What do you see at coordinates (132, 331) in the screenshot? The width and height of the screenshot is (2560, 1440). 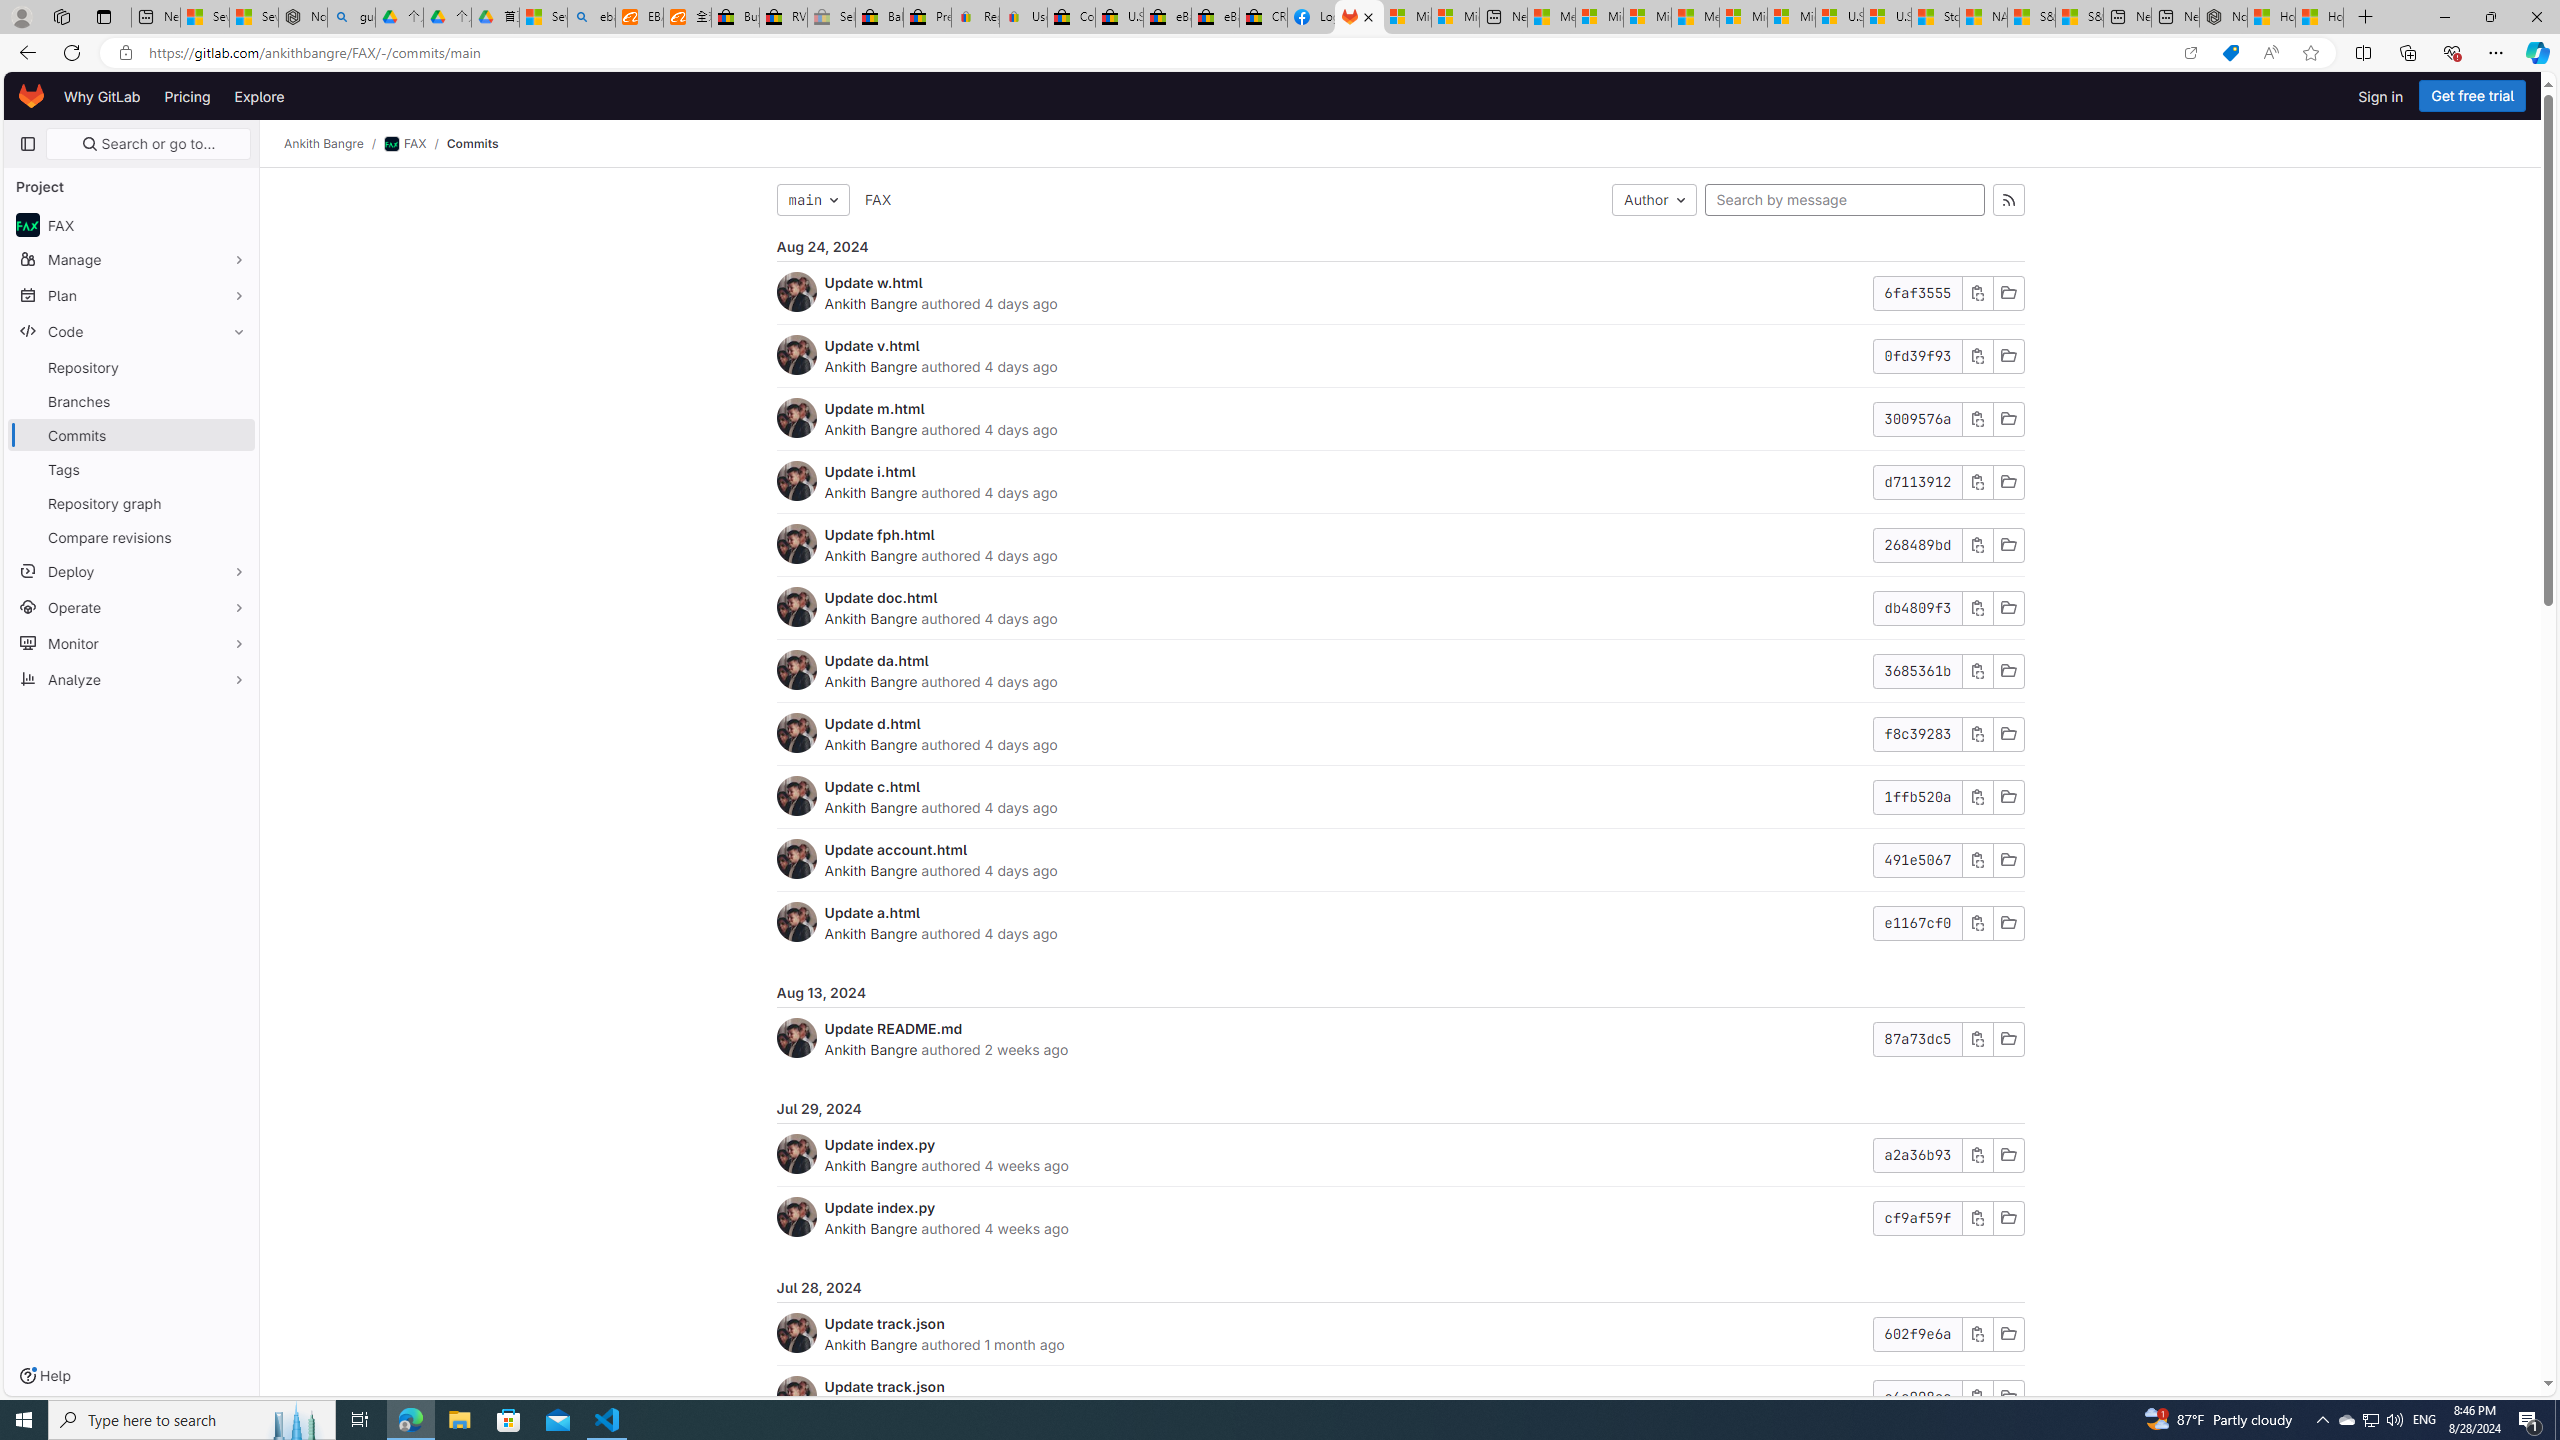 I see `Code` at bounding box center [132, 331].